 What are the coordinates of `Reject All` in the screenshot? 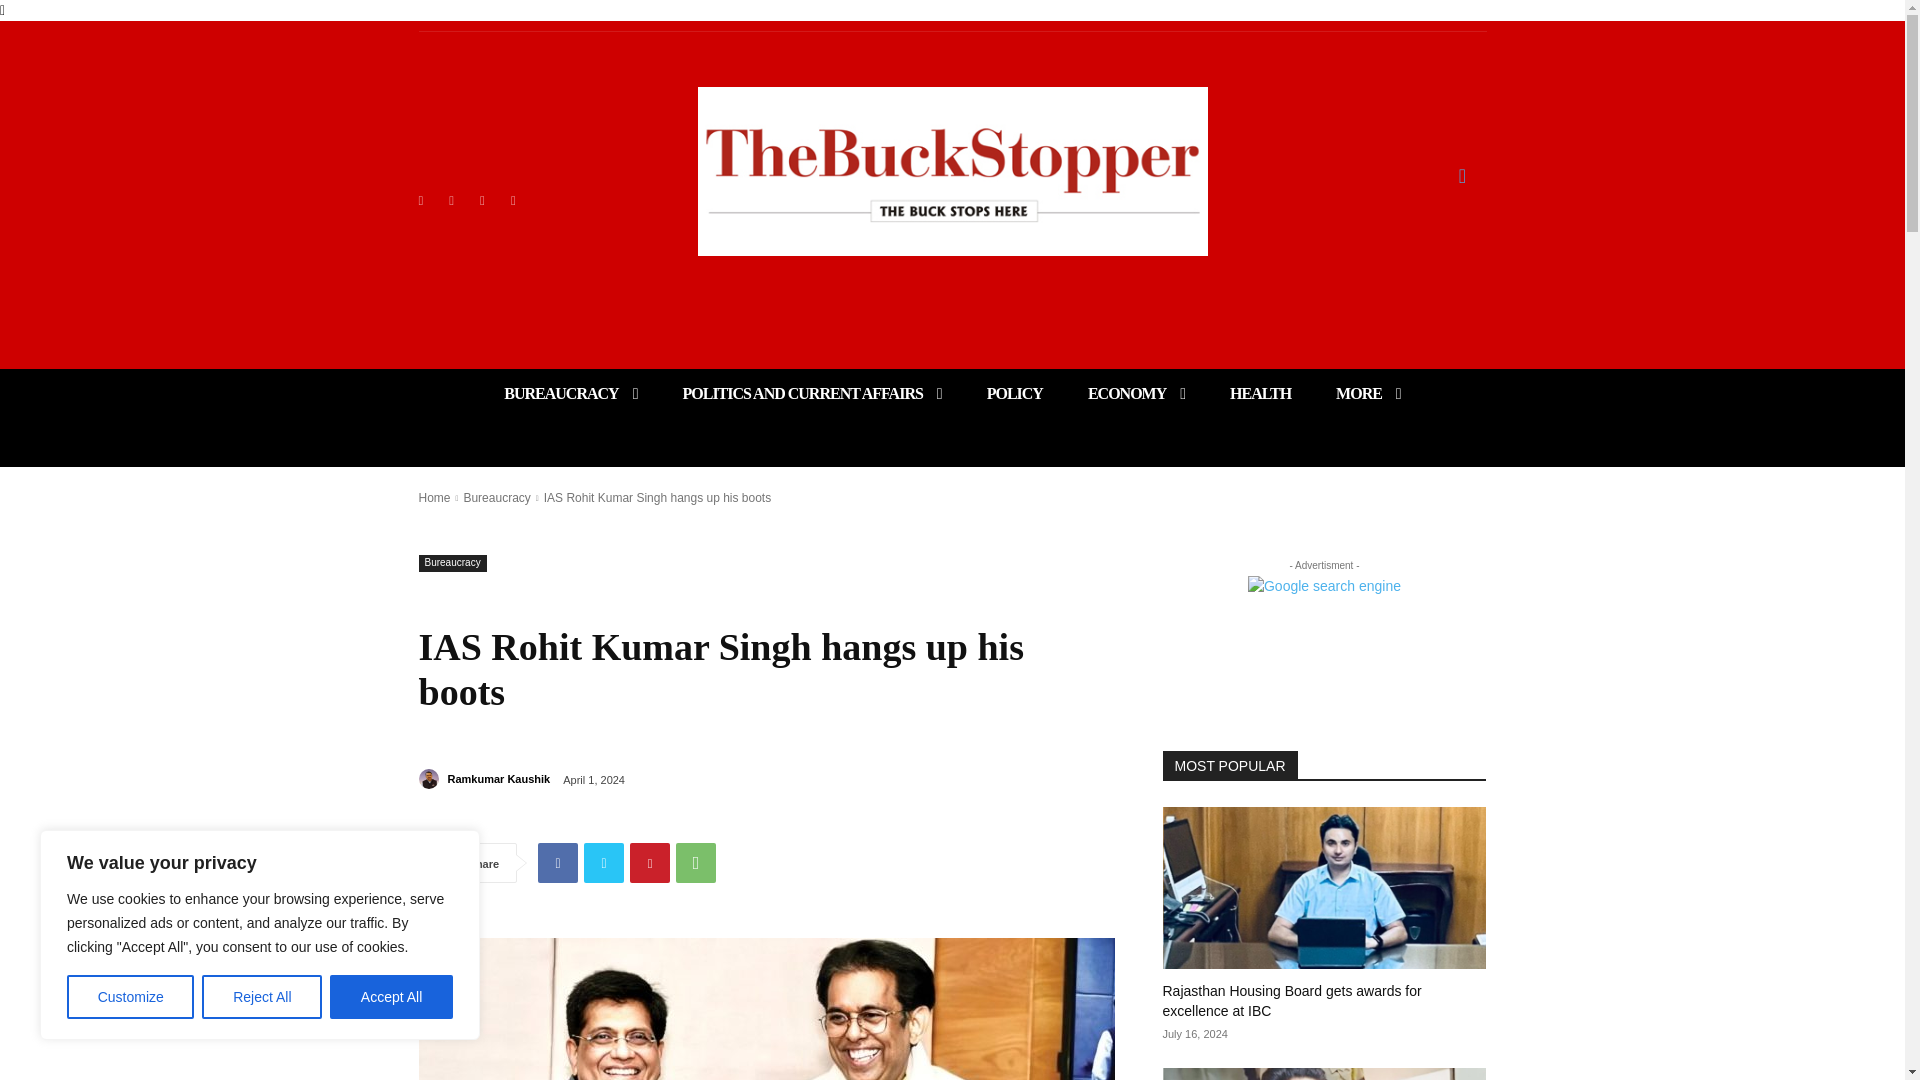 It's located at (262, 997).